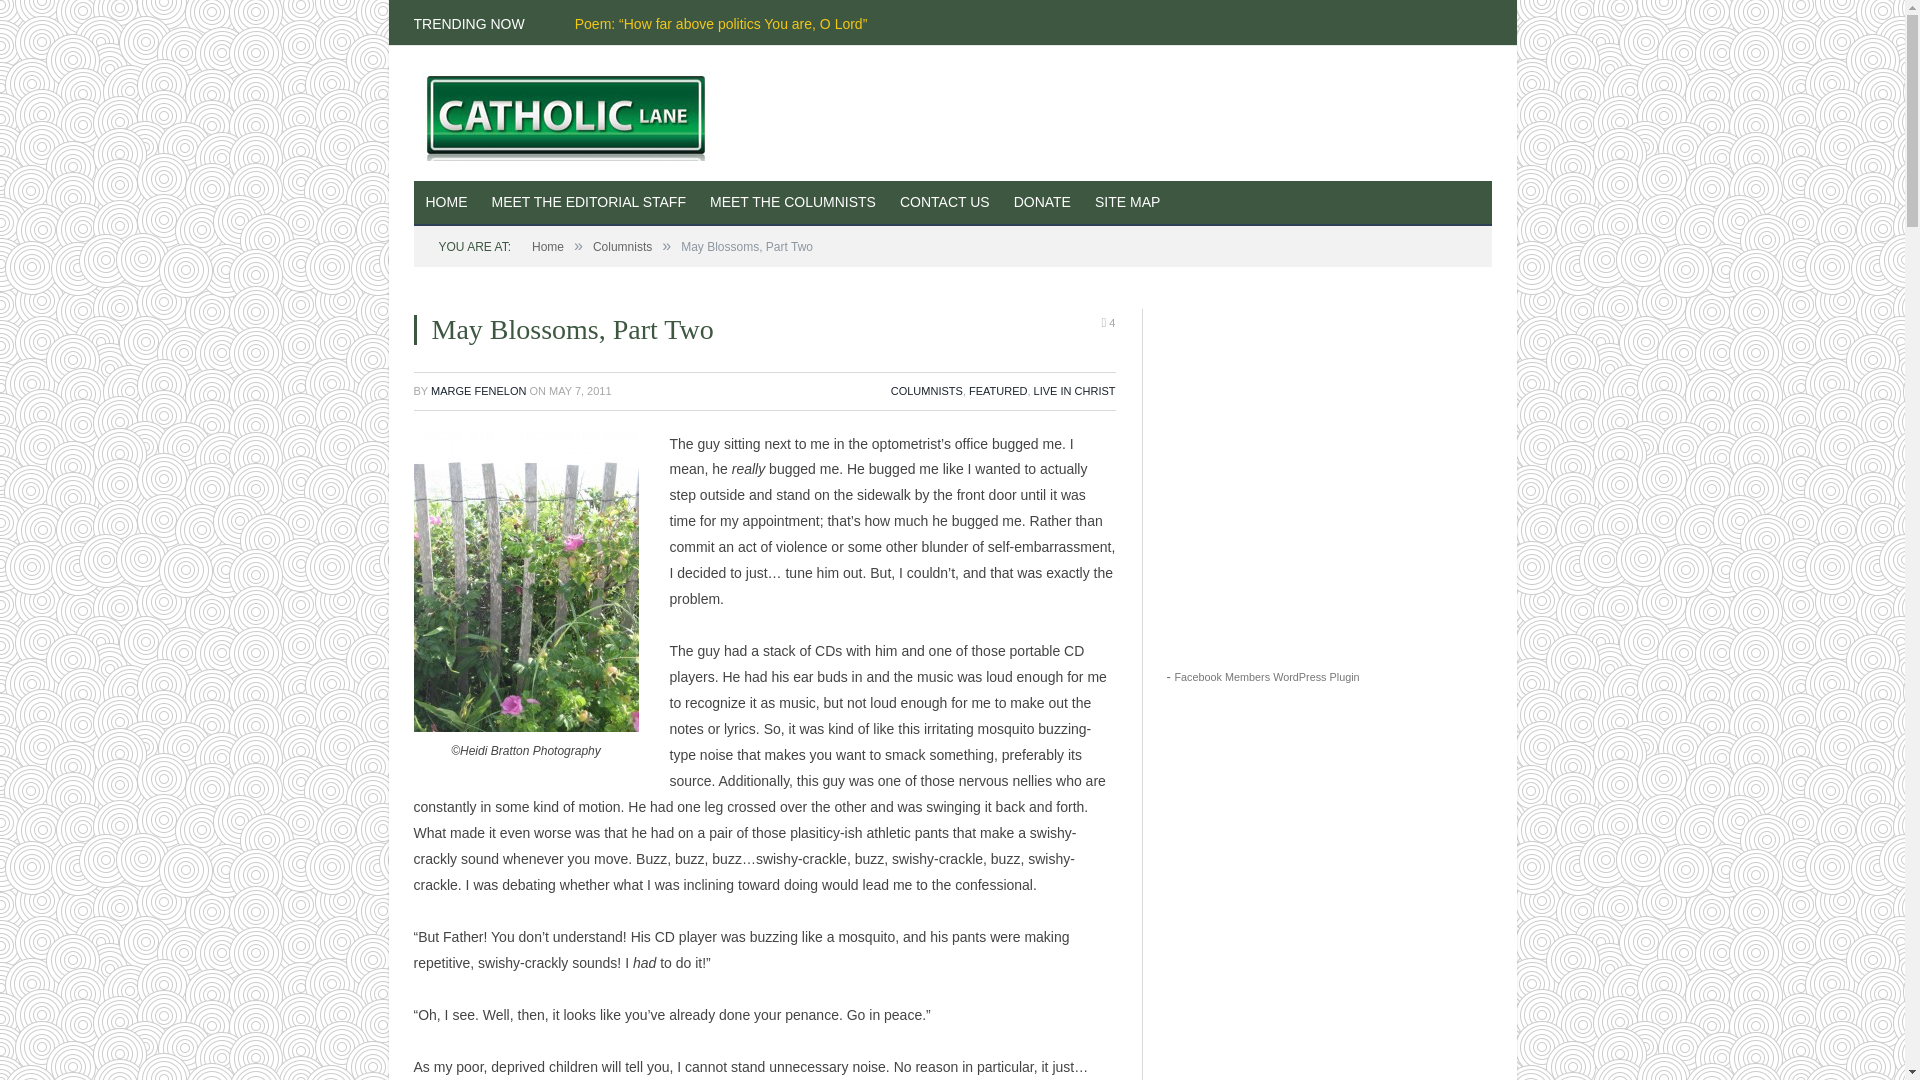 This screenshot has height=1080, width=1920. Describe the element at coordinates (622, 246) in the screenshot. I see `Columnists` at that location.